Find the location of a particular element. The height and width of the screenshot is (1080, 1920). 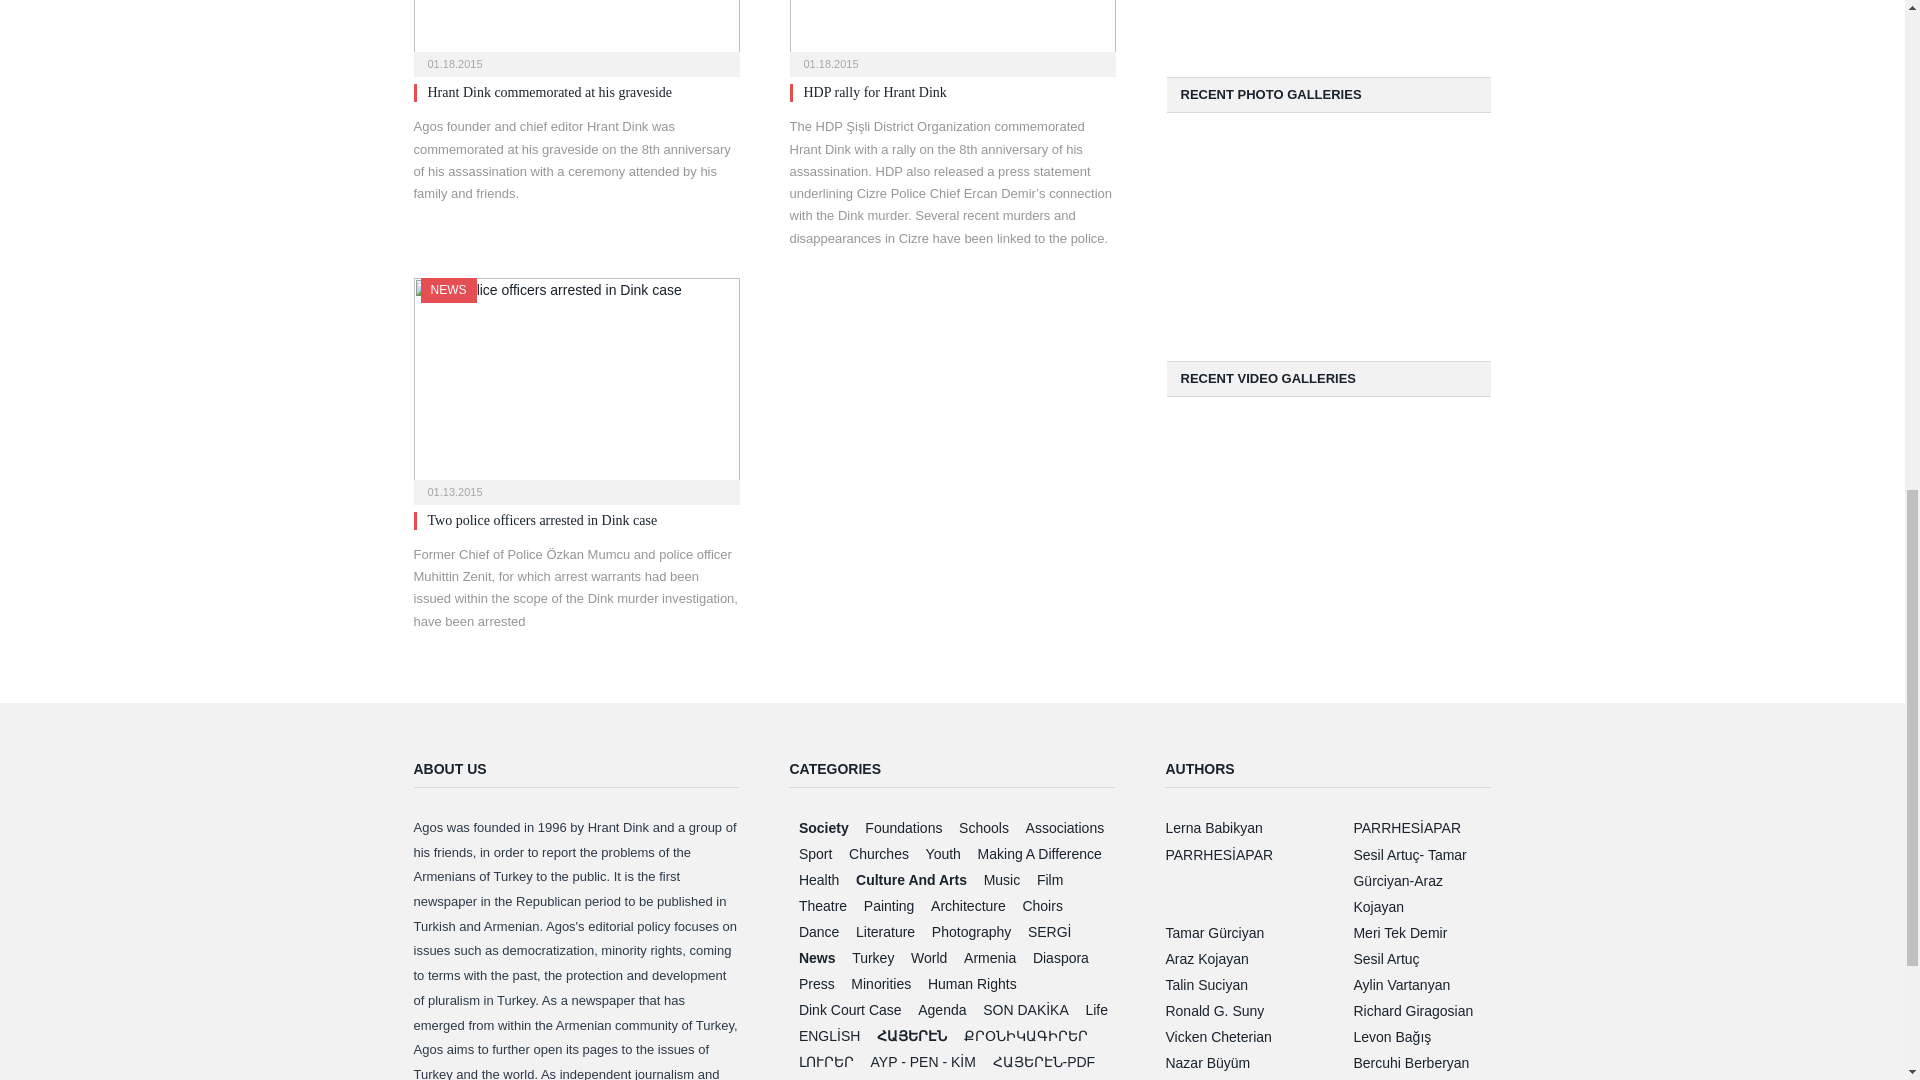

Two police officers arrested in Dink case is located at coordinates (543, 520).